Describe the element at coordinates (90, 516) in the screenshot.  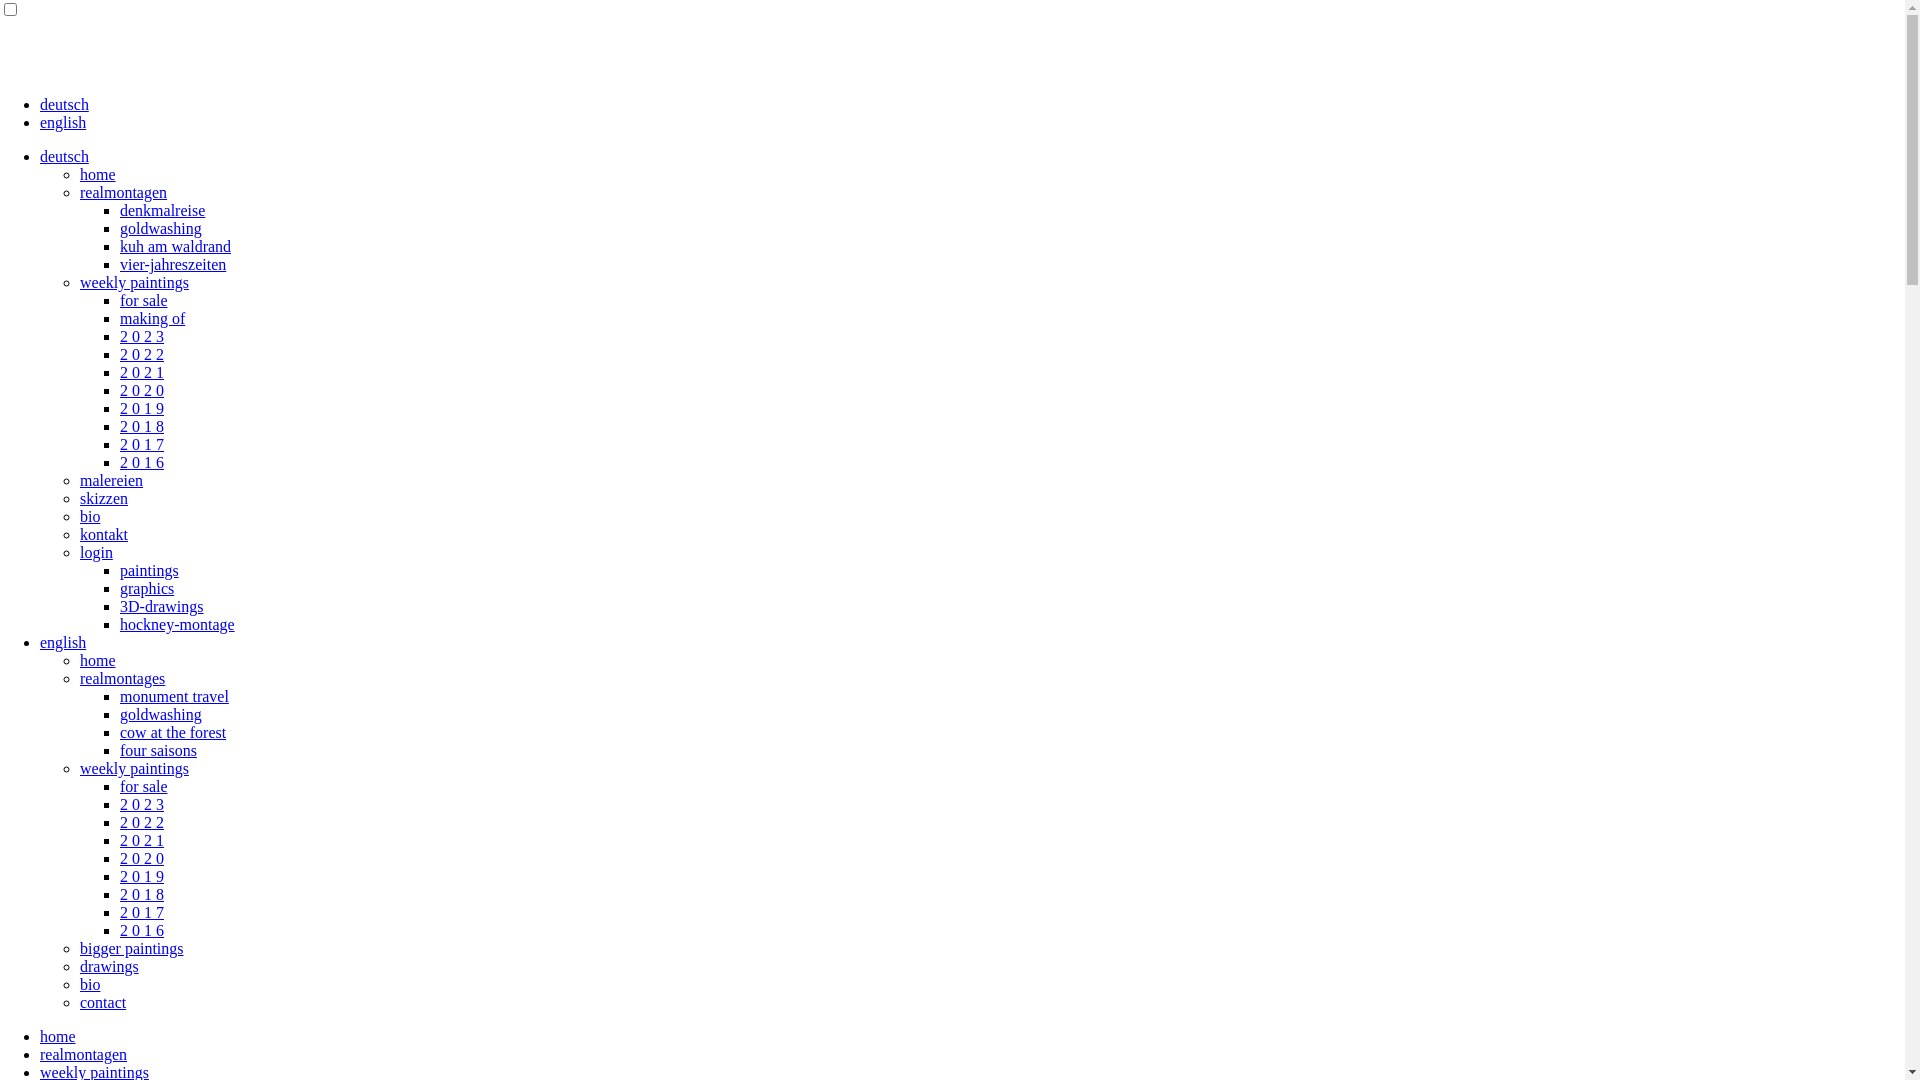
I see `bio` at that location.